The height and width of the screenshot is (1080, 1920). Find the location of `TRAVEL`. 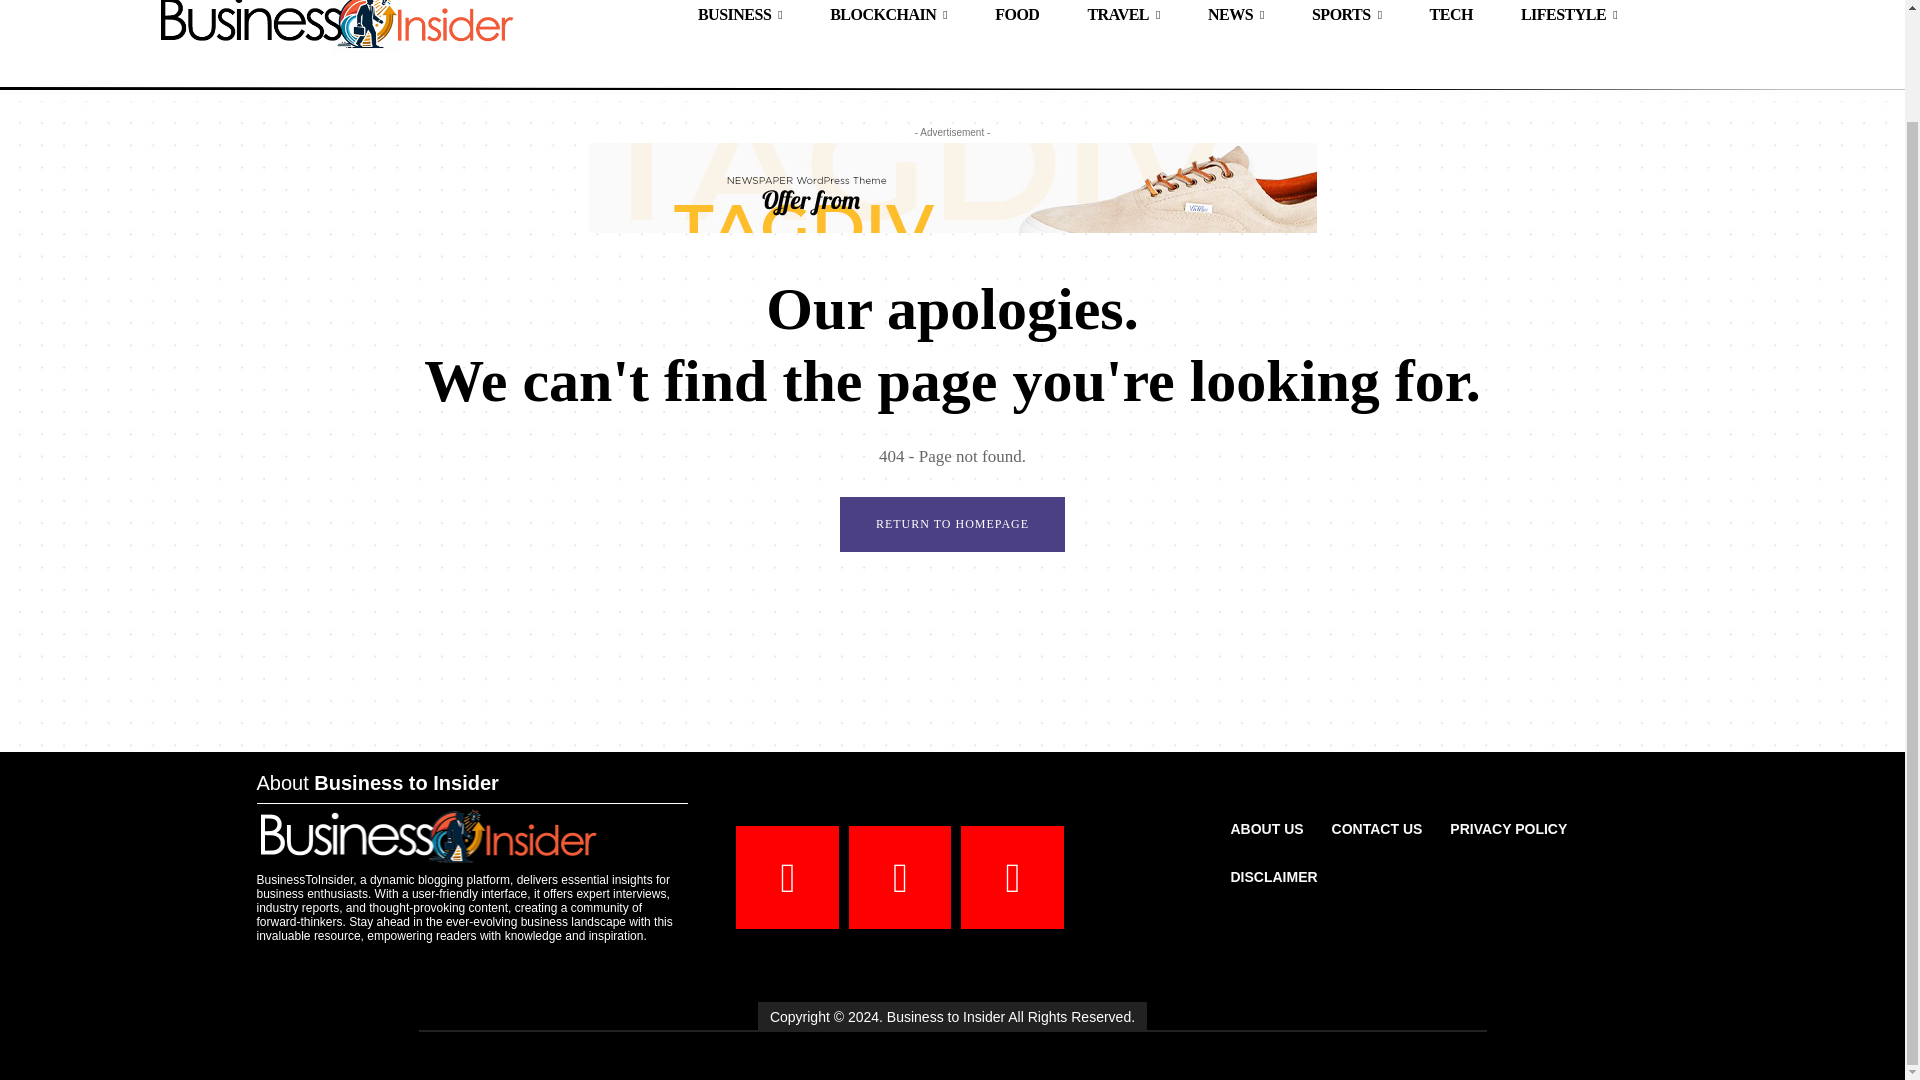

TRAVEL is located at coordinates (1124, 21).